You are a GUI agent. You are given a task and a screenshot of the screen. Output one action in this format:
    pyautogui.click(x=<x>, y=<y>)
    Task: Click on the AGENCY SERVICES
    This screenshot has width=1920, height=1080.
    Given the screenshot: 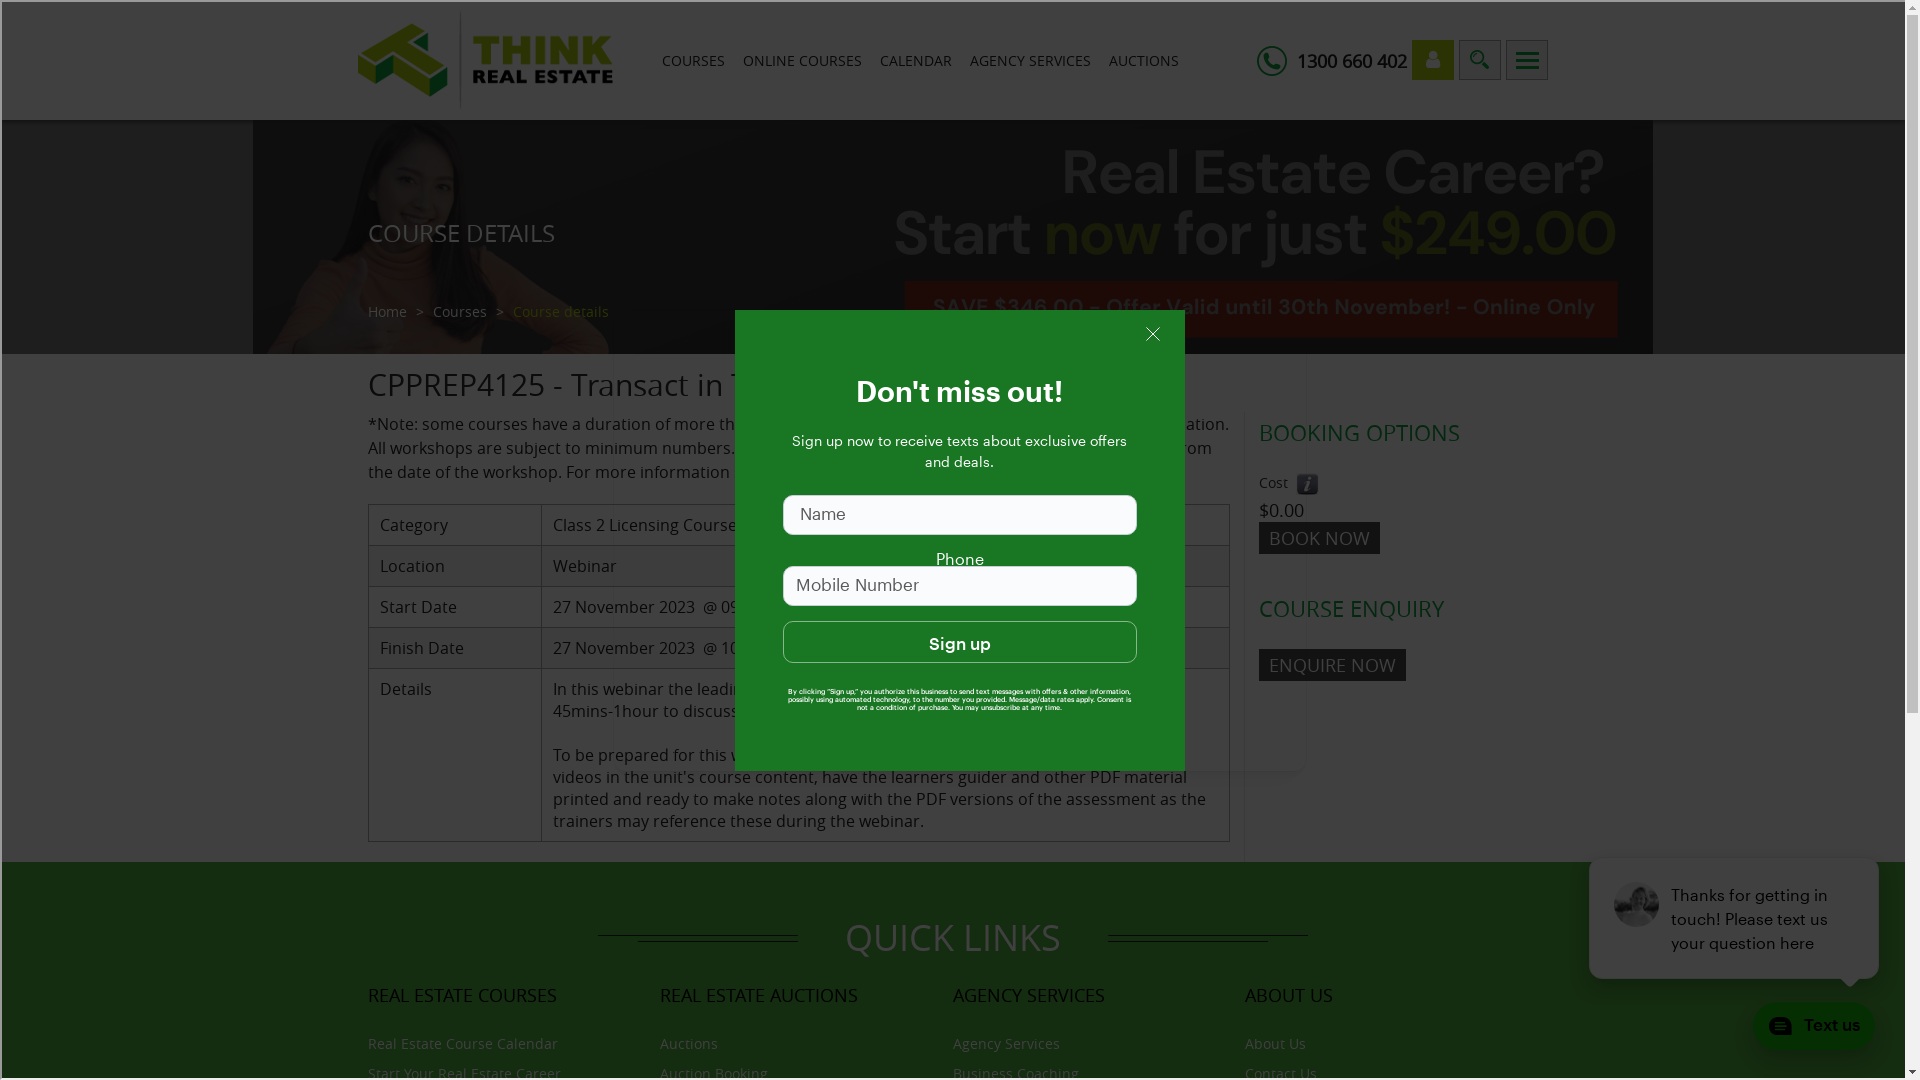 What is the action you would take?
    pyautogui.click(x=1030, y=60)
    